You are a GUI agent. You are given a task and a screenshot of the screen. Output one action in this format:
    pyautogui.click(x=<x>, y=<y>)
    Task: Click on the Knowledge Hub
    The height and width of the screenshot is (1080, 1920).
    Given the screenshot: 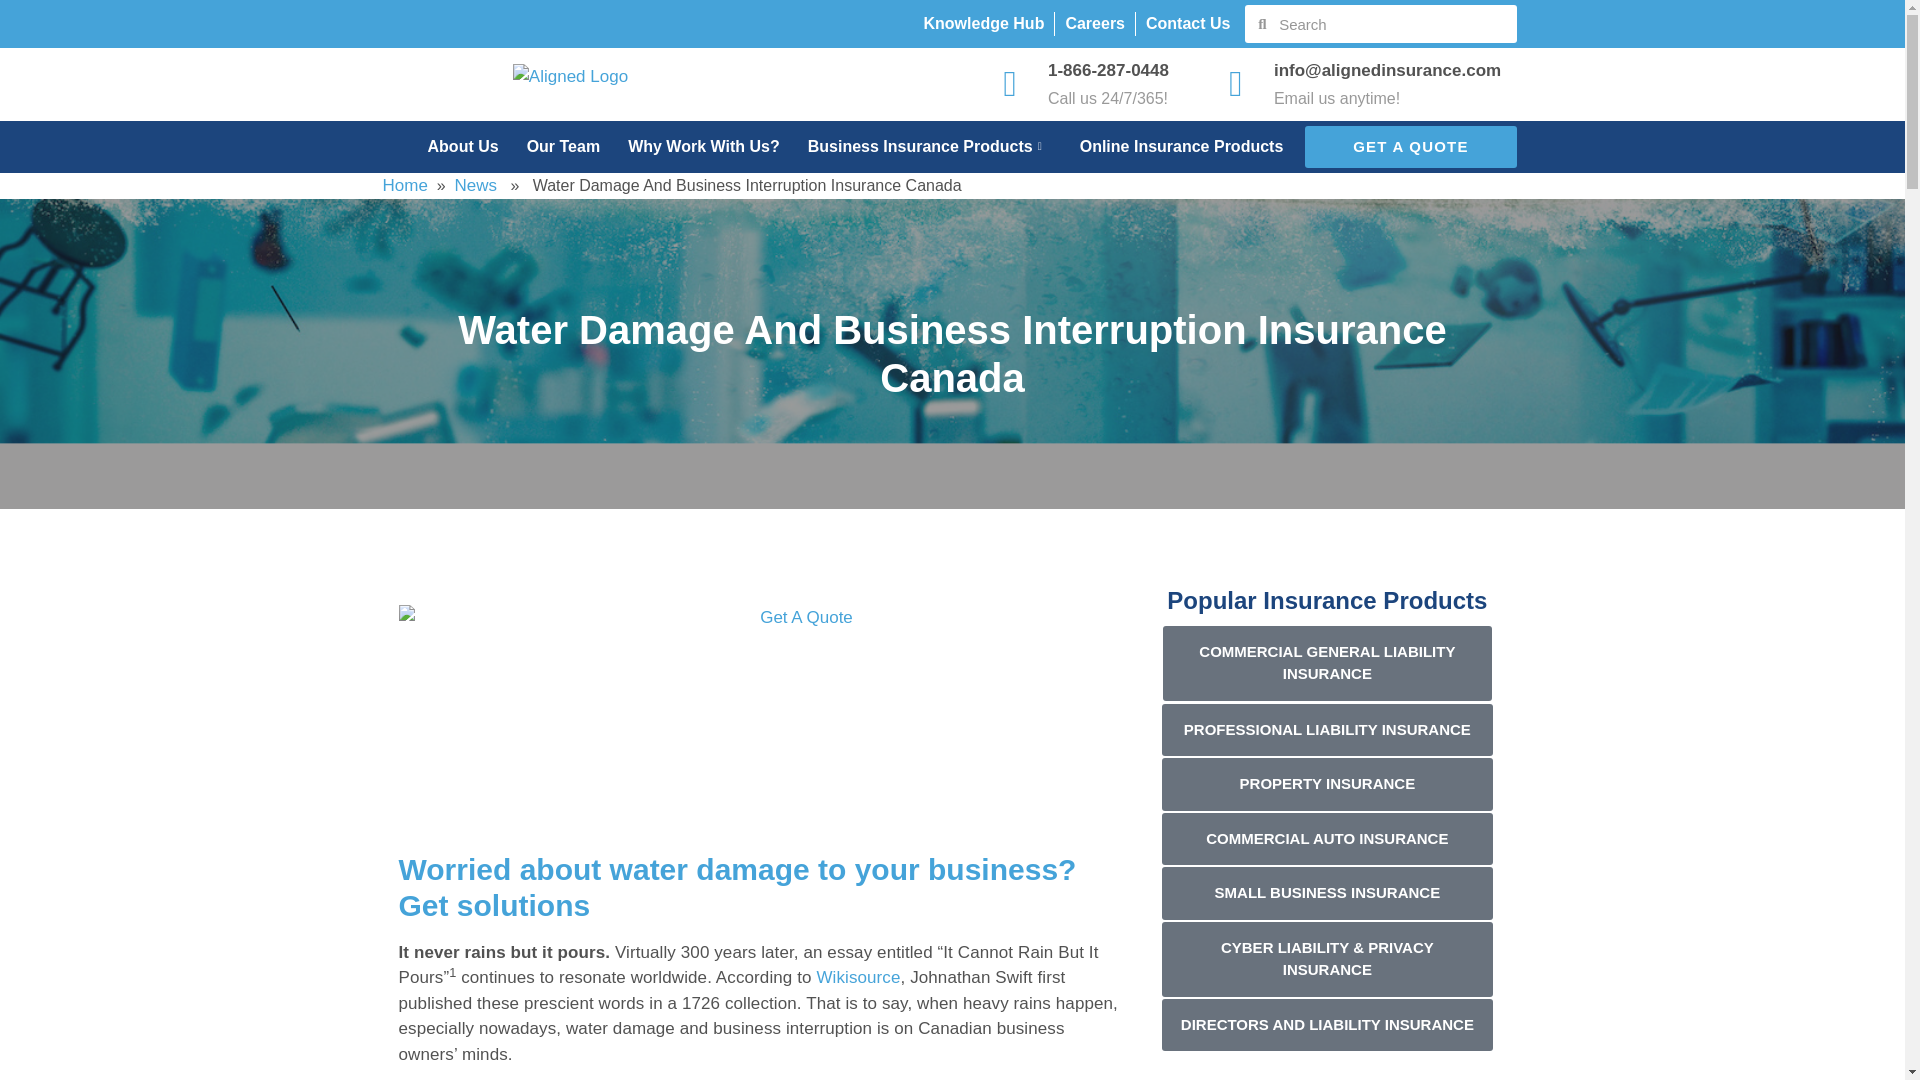 What is the action you would take?
    pyautogui.click(x=984, y=23)
    